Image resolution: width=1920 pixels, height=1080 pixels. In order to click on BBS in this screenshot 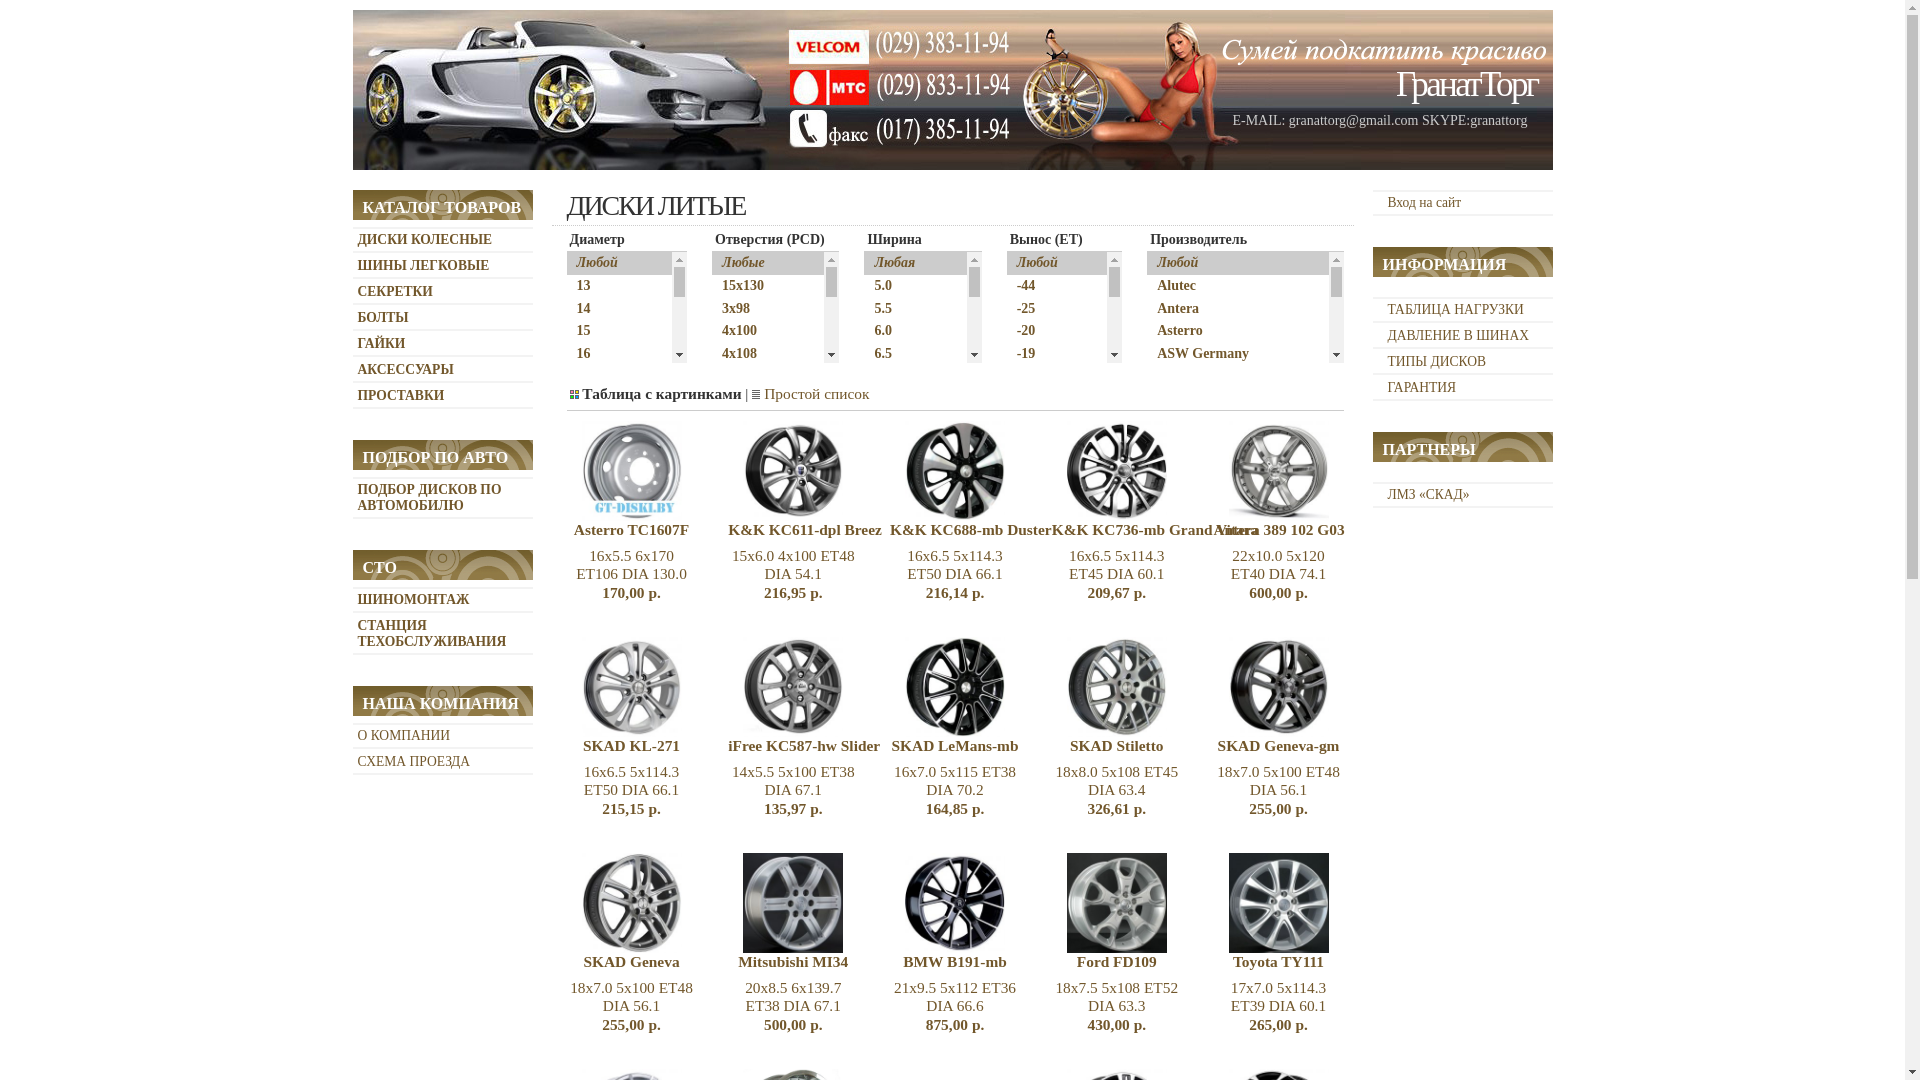, I will do `click(1228, 424)`.